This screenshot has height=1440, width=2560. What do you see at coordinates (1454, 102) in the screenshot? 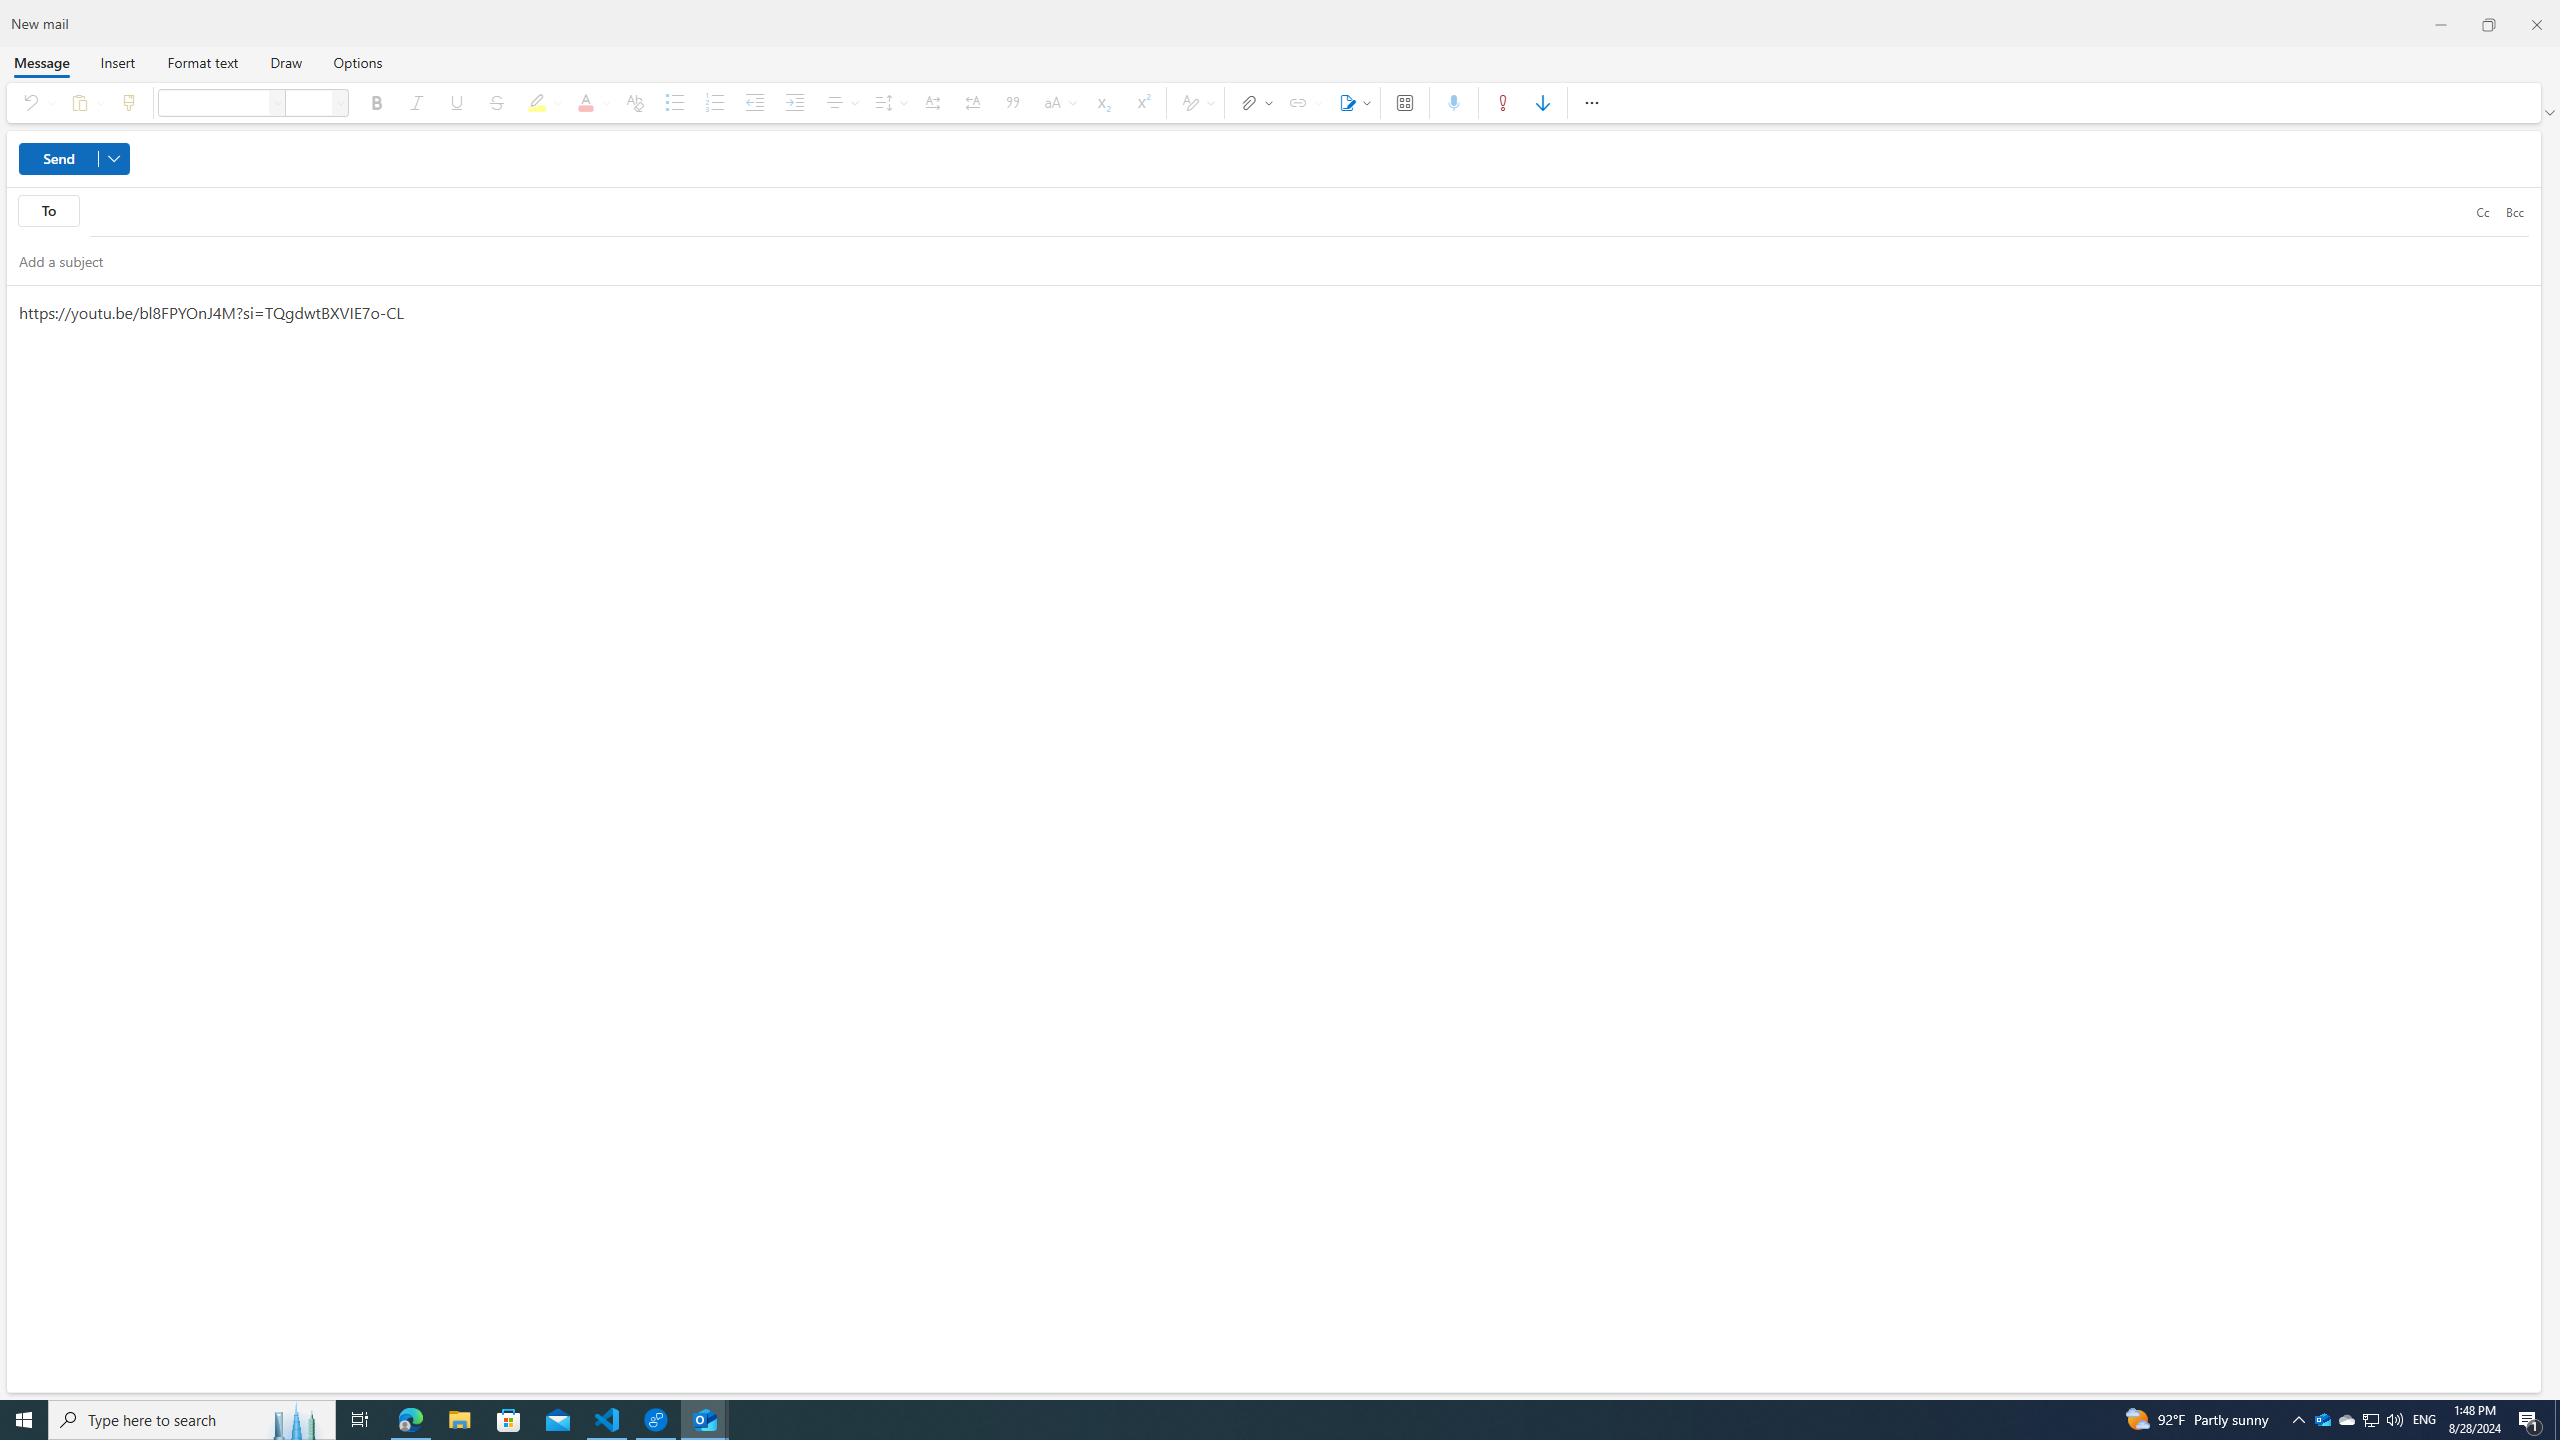
I see `Dictate` at bounding box center [1454, 102].